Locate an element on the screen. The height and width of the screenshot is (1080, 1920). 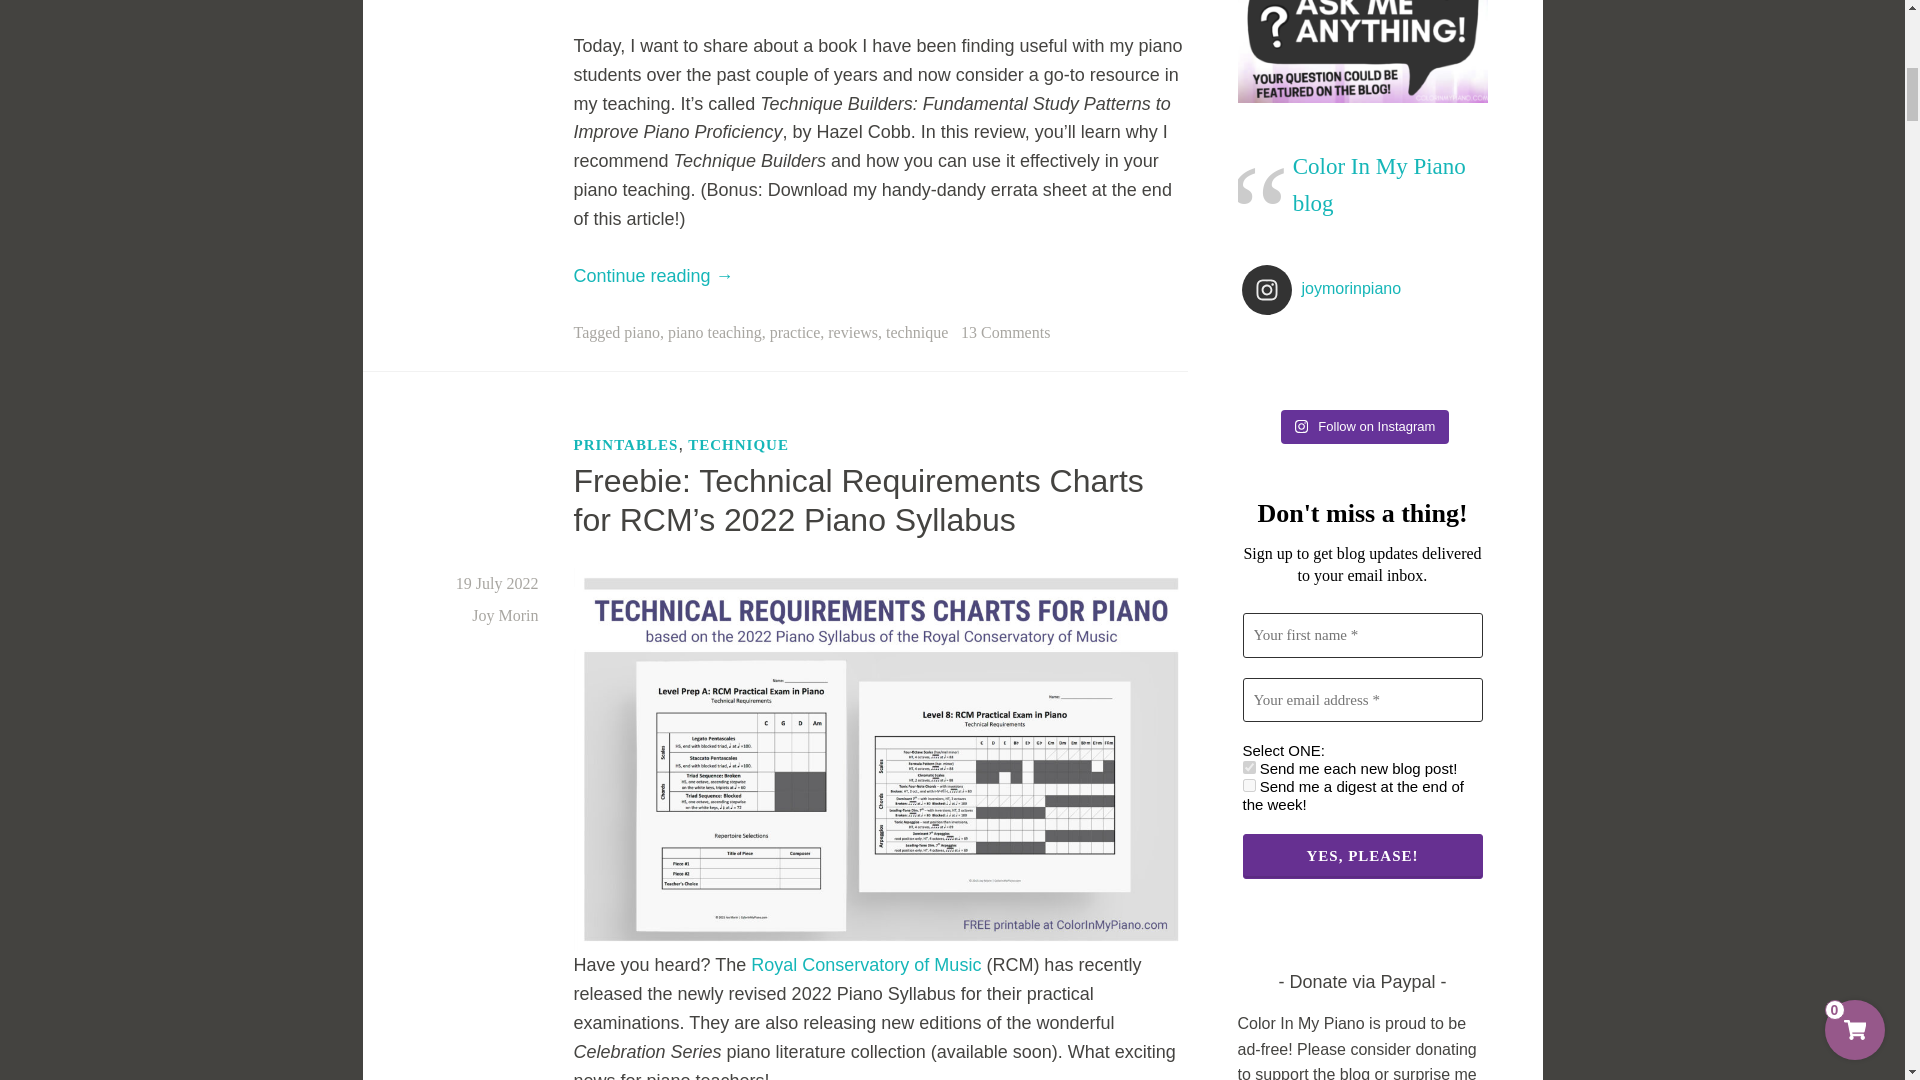
PRINTABLES is located at coordinates (626, 444).